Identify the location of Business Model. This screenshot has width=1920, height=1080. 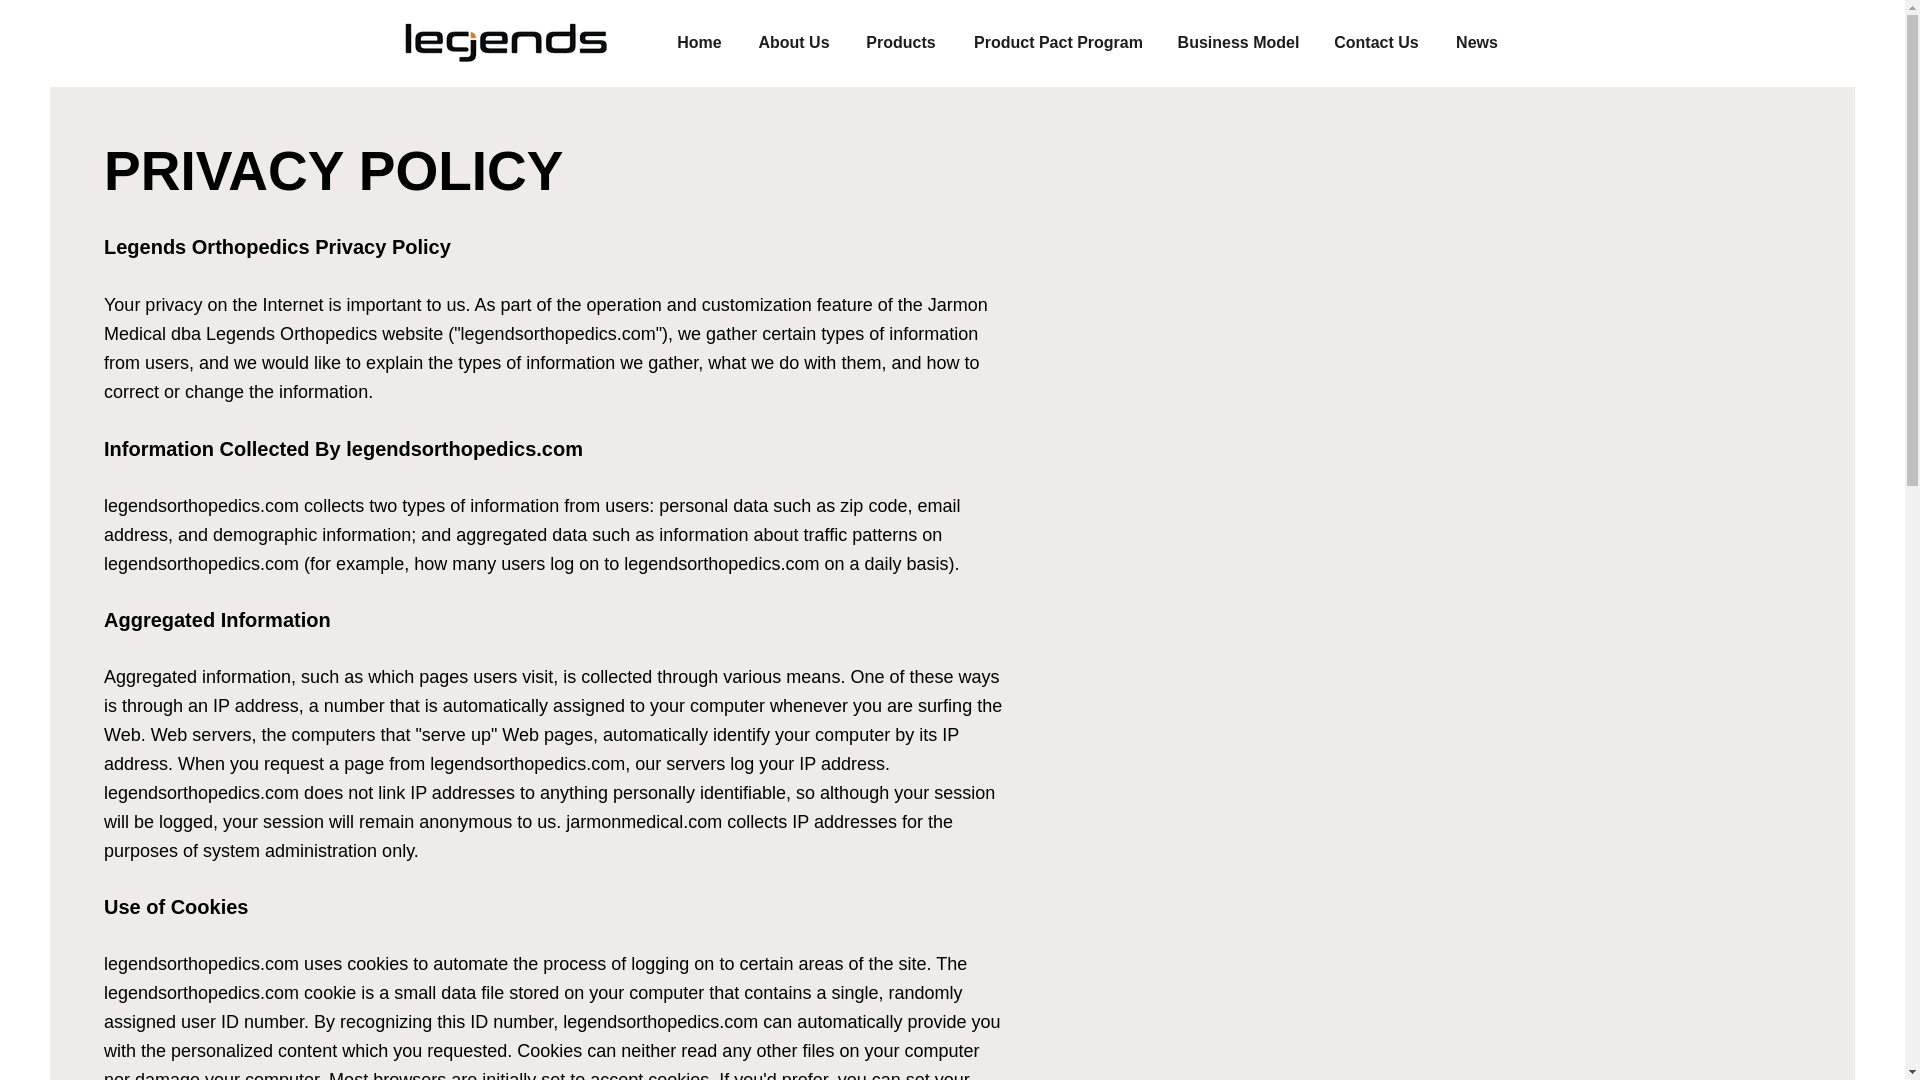
(1237, 43).